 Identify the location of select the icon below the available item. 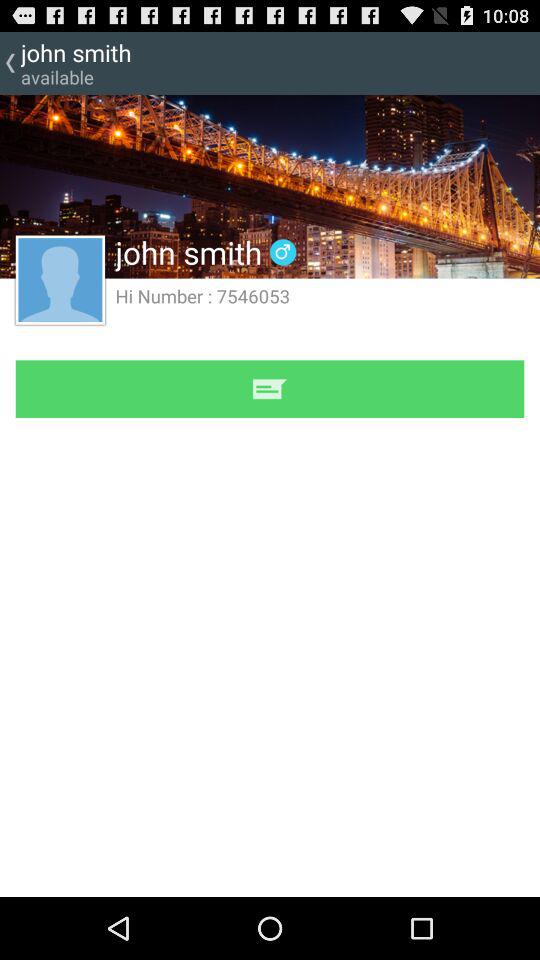
(270, 186).